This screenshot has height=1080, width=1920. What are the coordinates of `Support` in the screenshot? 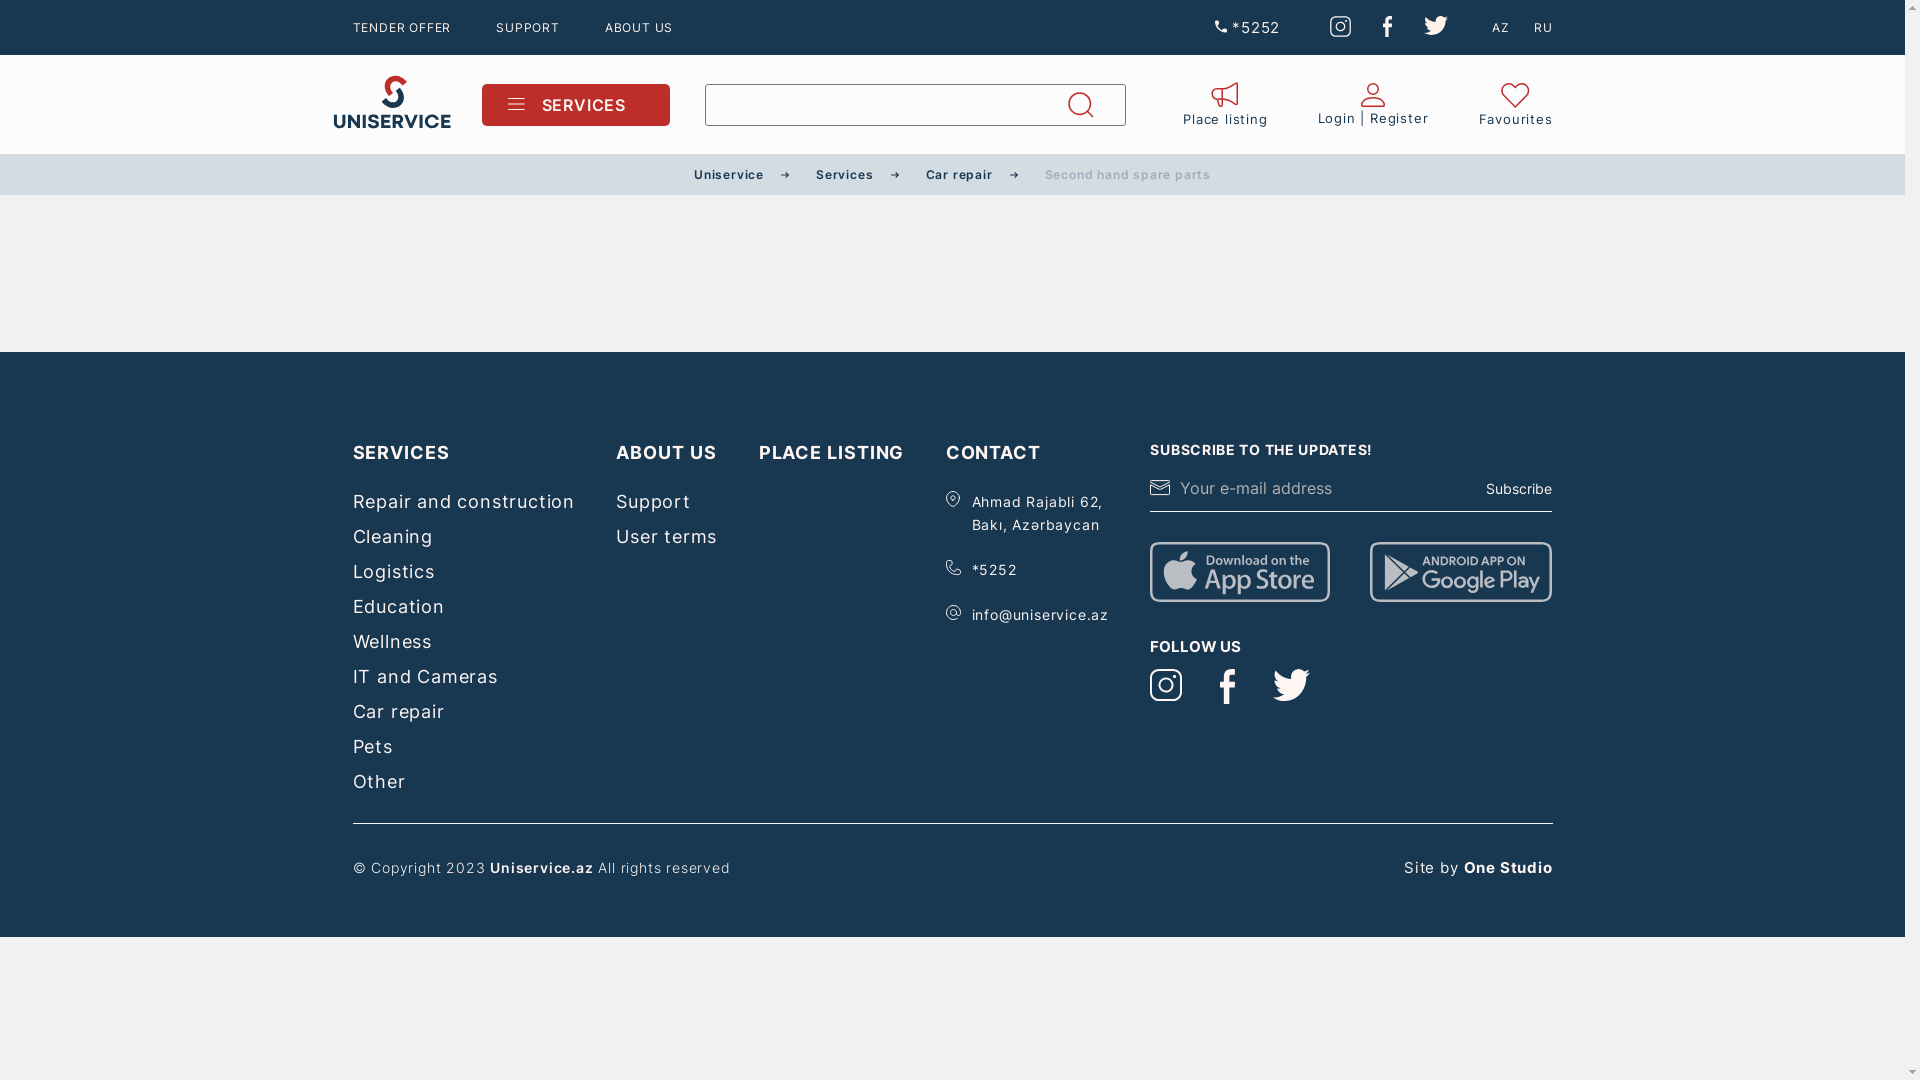 It's located at (654, 502).